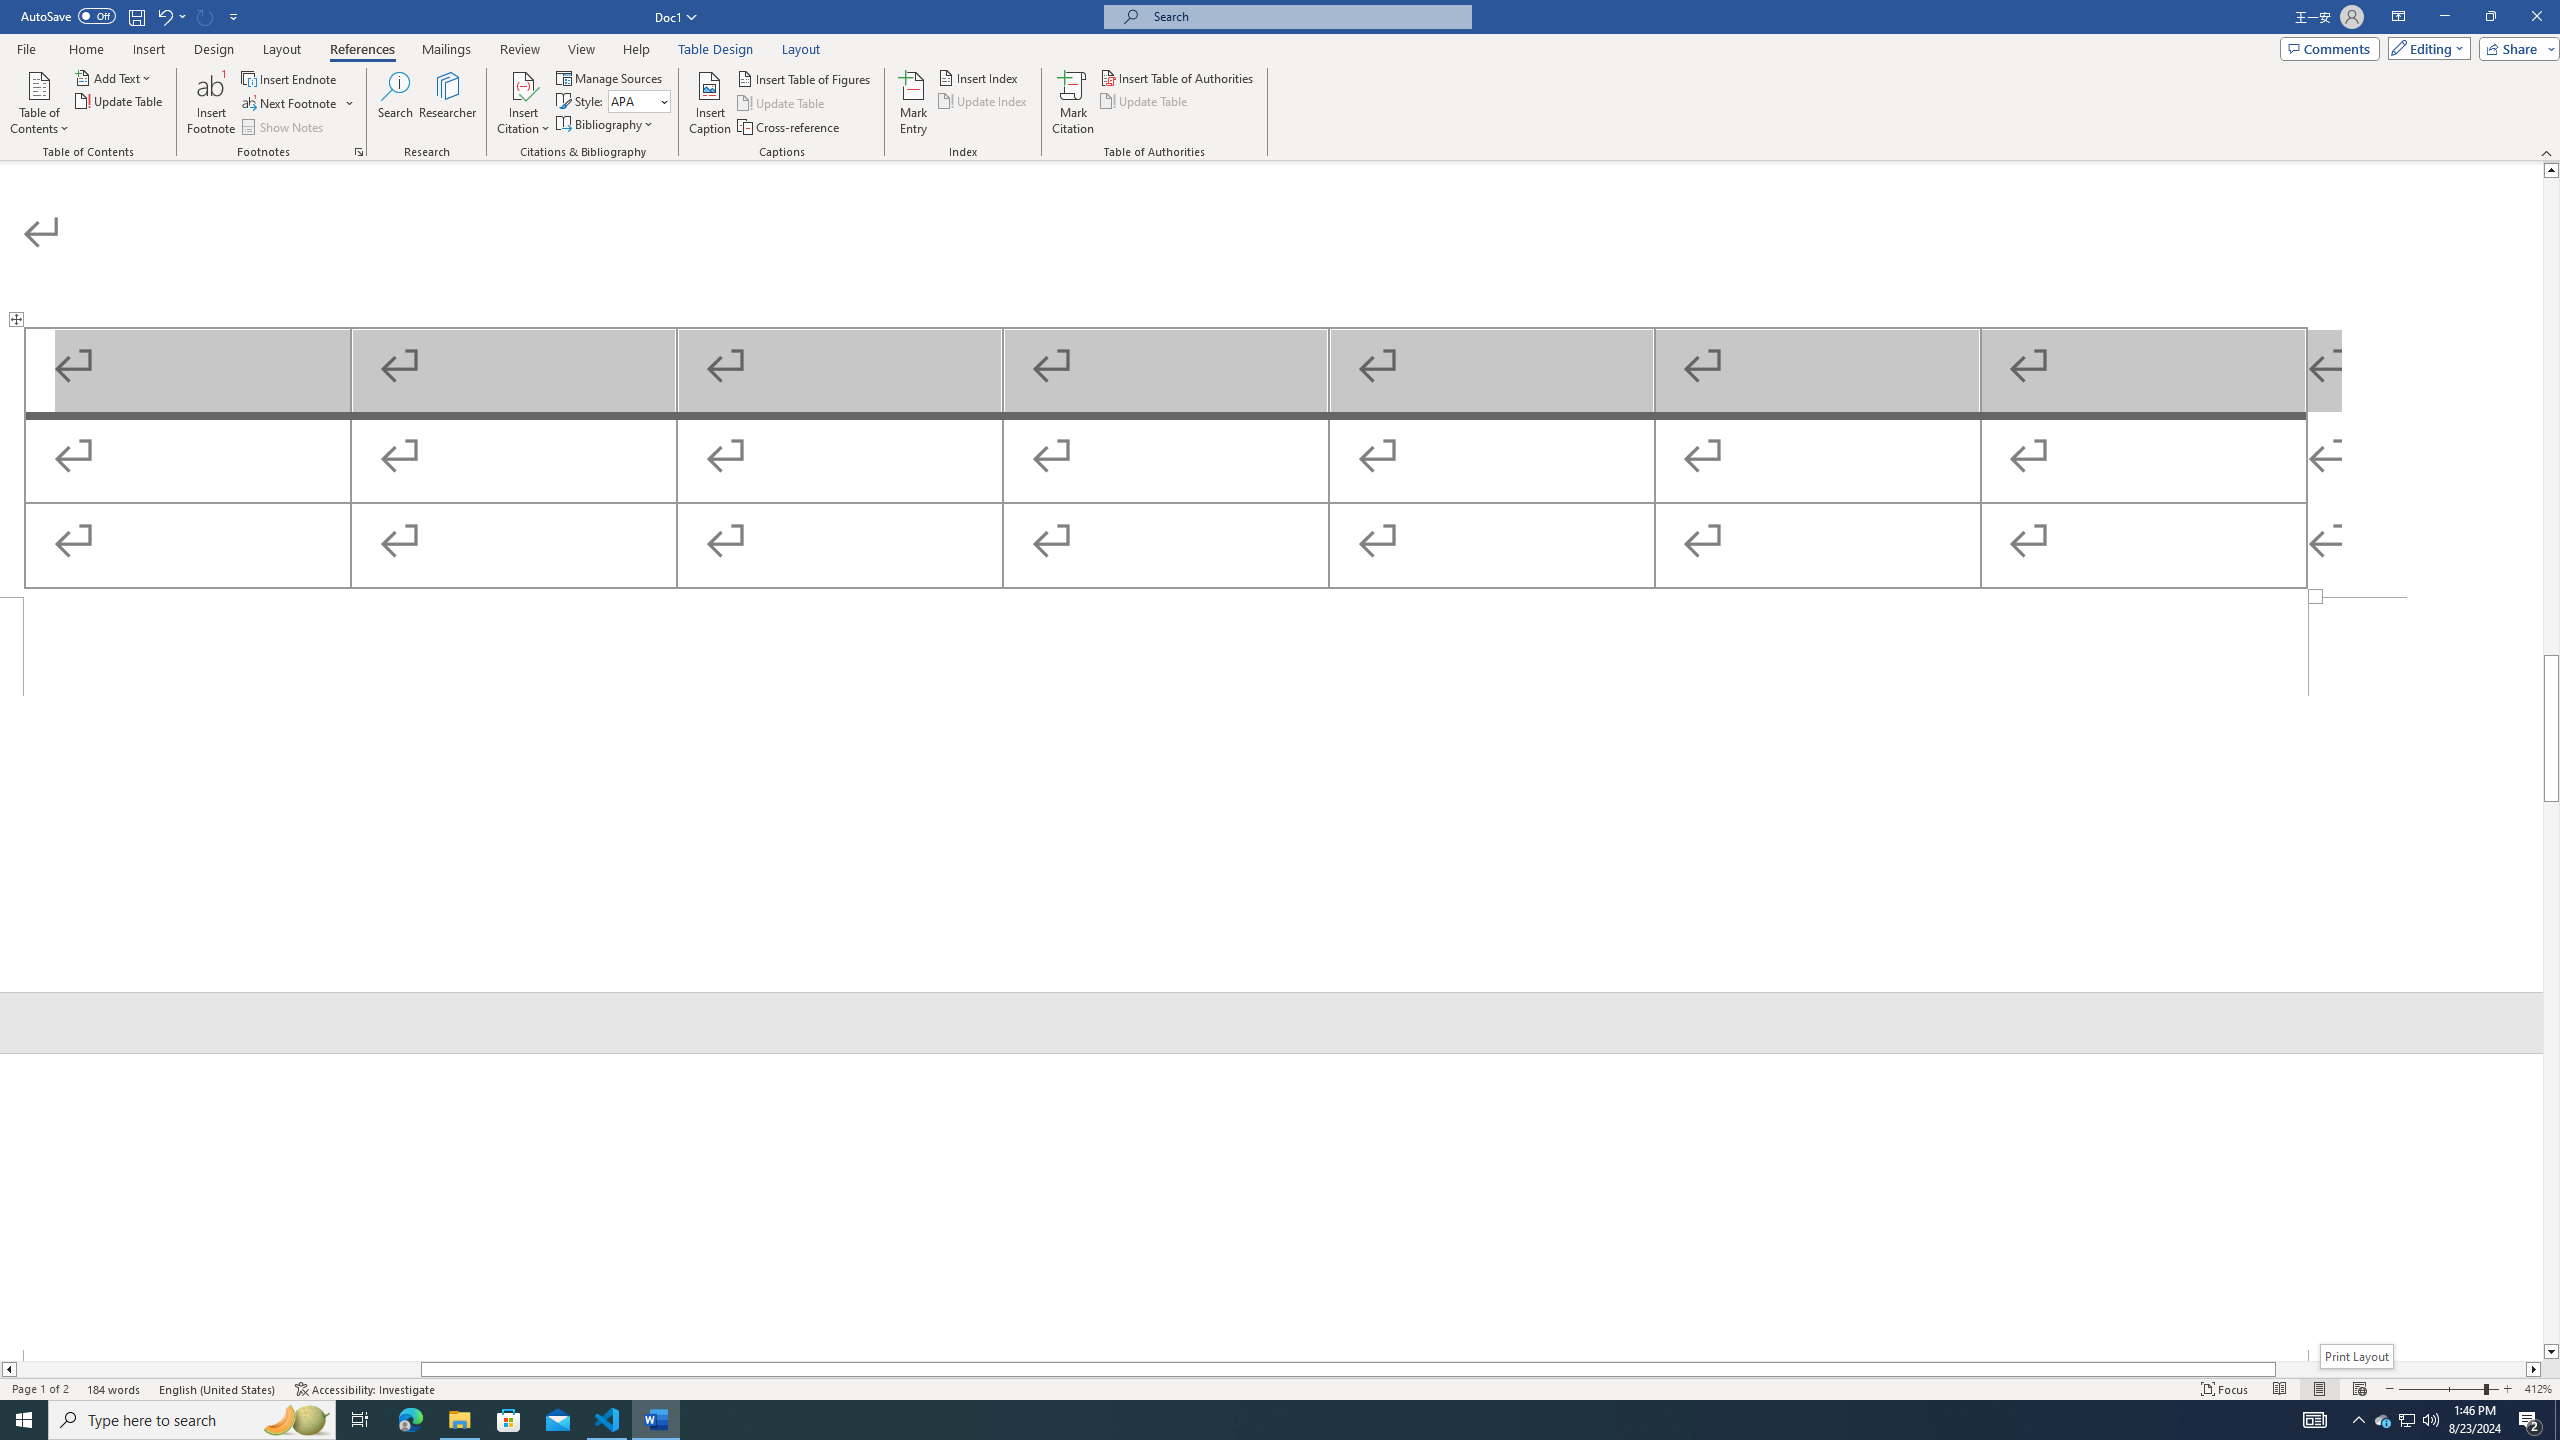 This screenshot has height=1440, width=2560. What do you see at coordinates (284, 128) in the screenshot?
I see `Show Notes` at bounding box center [284, 128].